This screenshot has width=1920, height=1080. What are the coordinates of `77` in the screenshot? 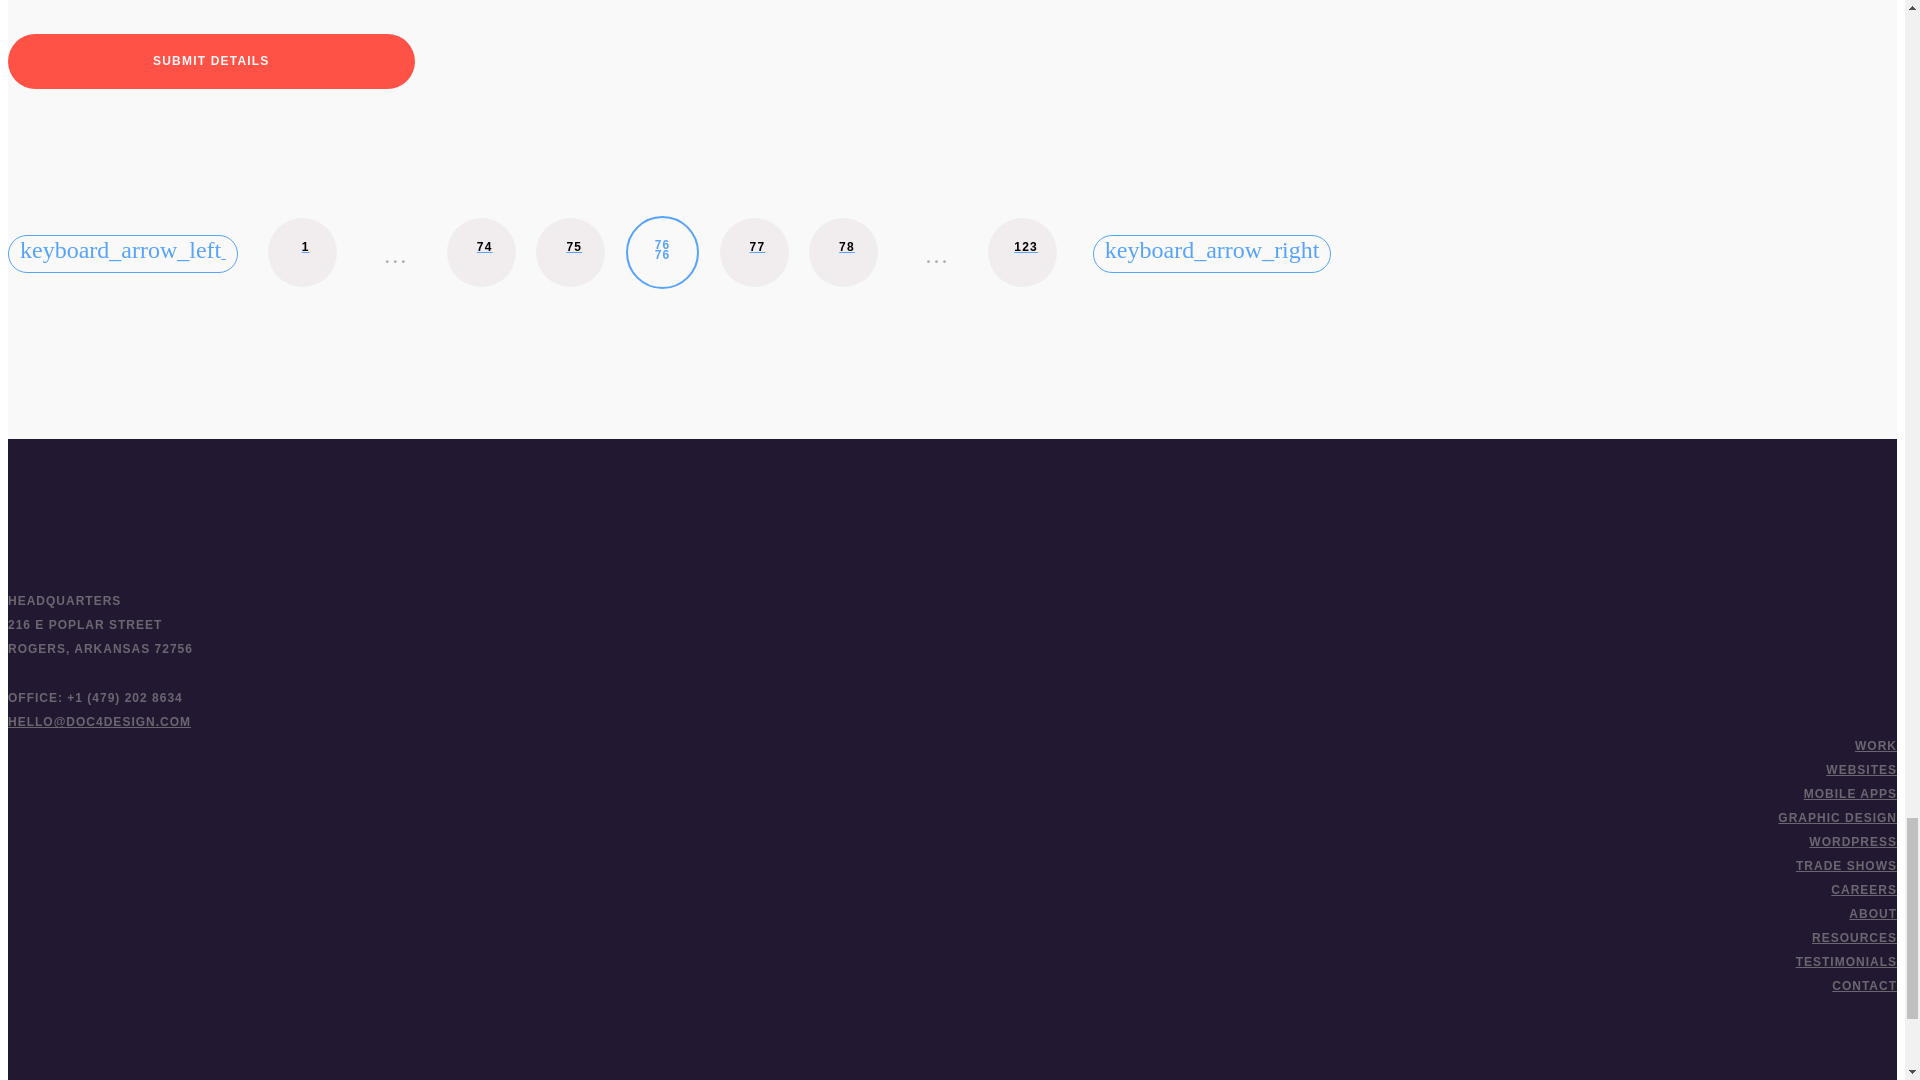 It's located at (754, 252).